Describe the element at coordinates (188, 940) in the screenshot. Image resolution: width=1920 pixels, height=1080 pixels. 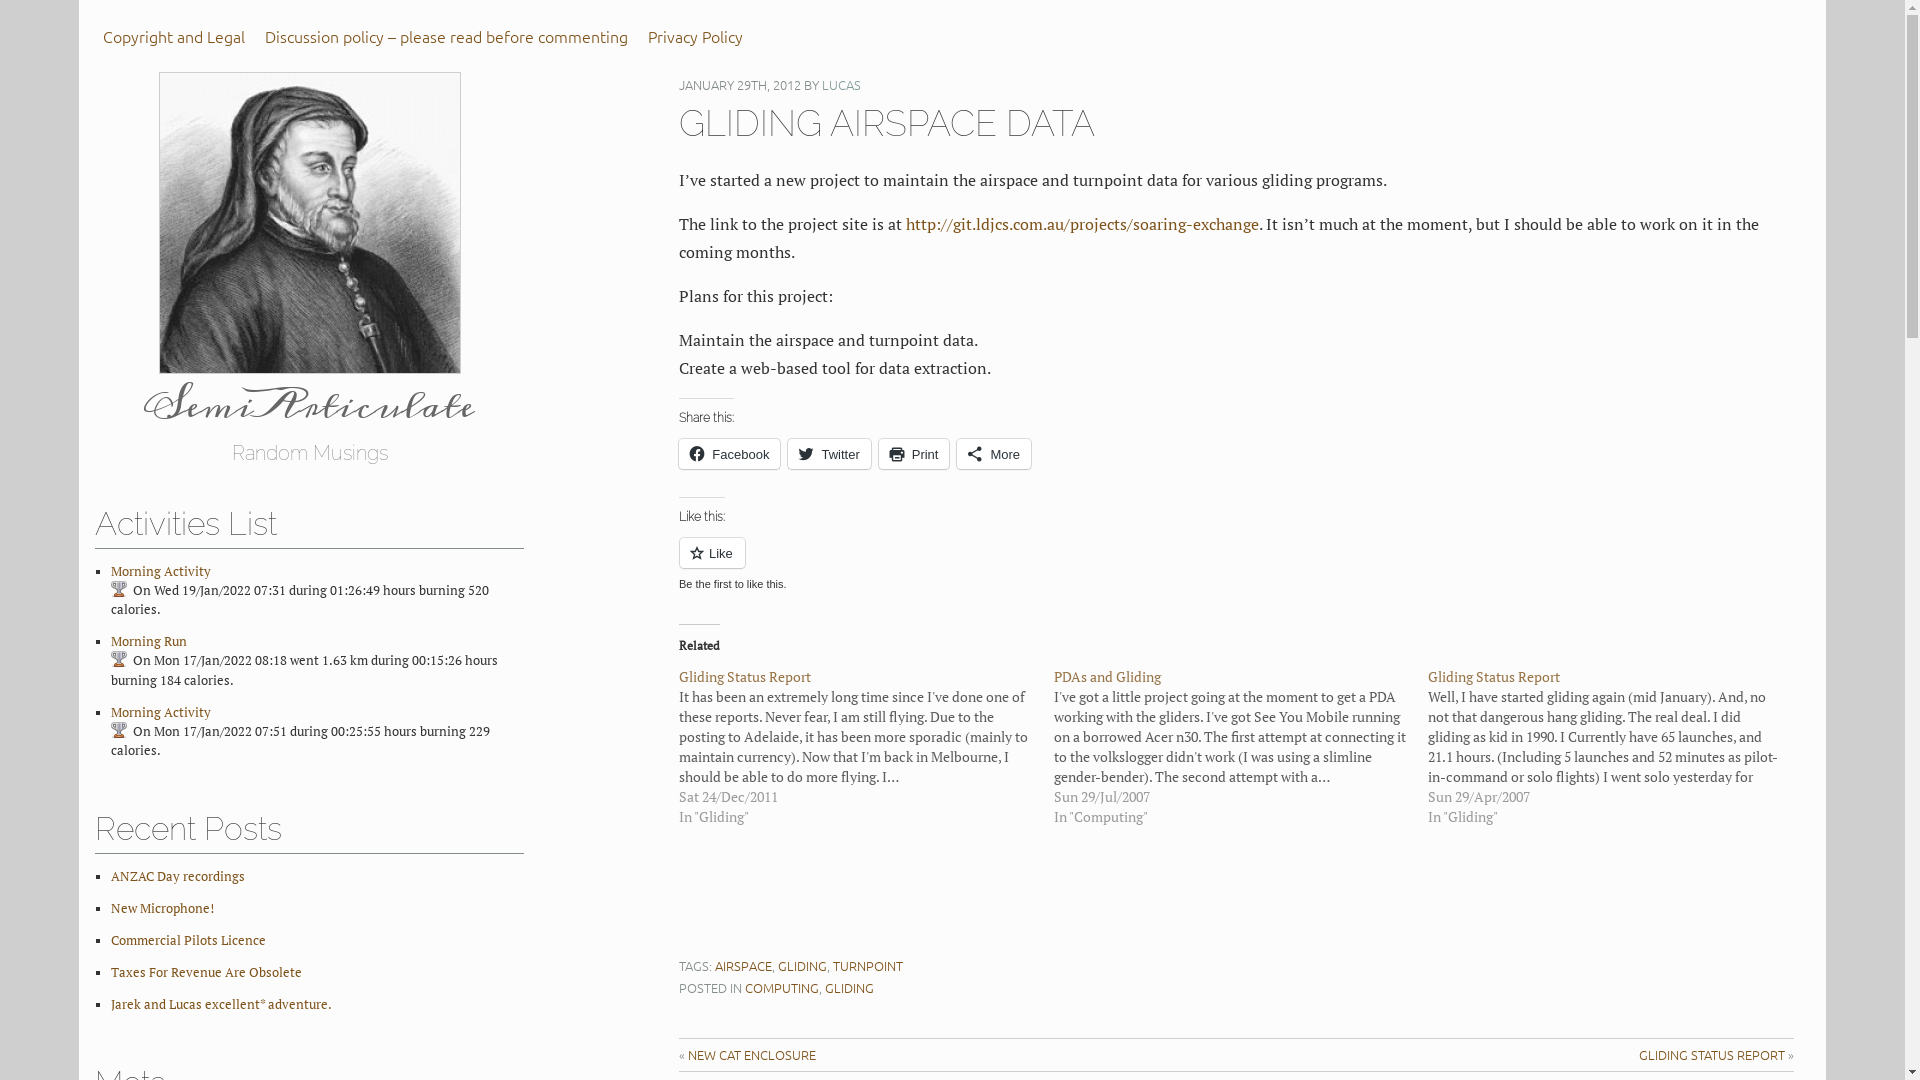
I see `Commercial Pilots Licence` at that location.